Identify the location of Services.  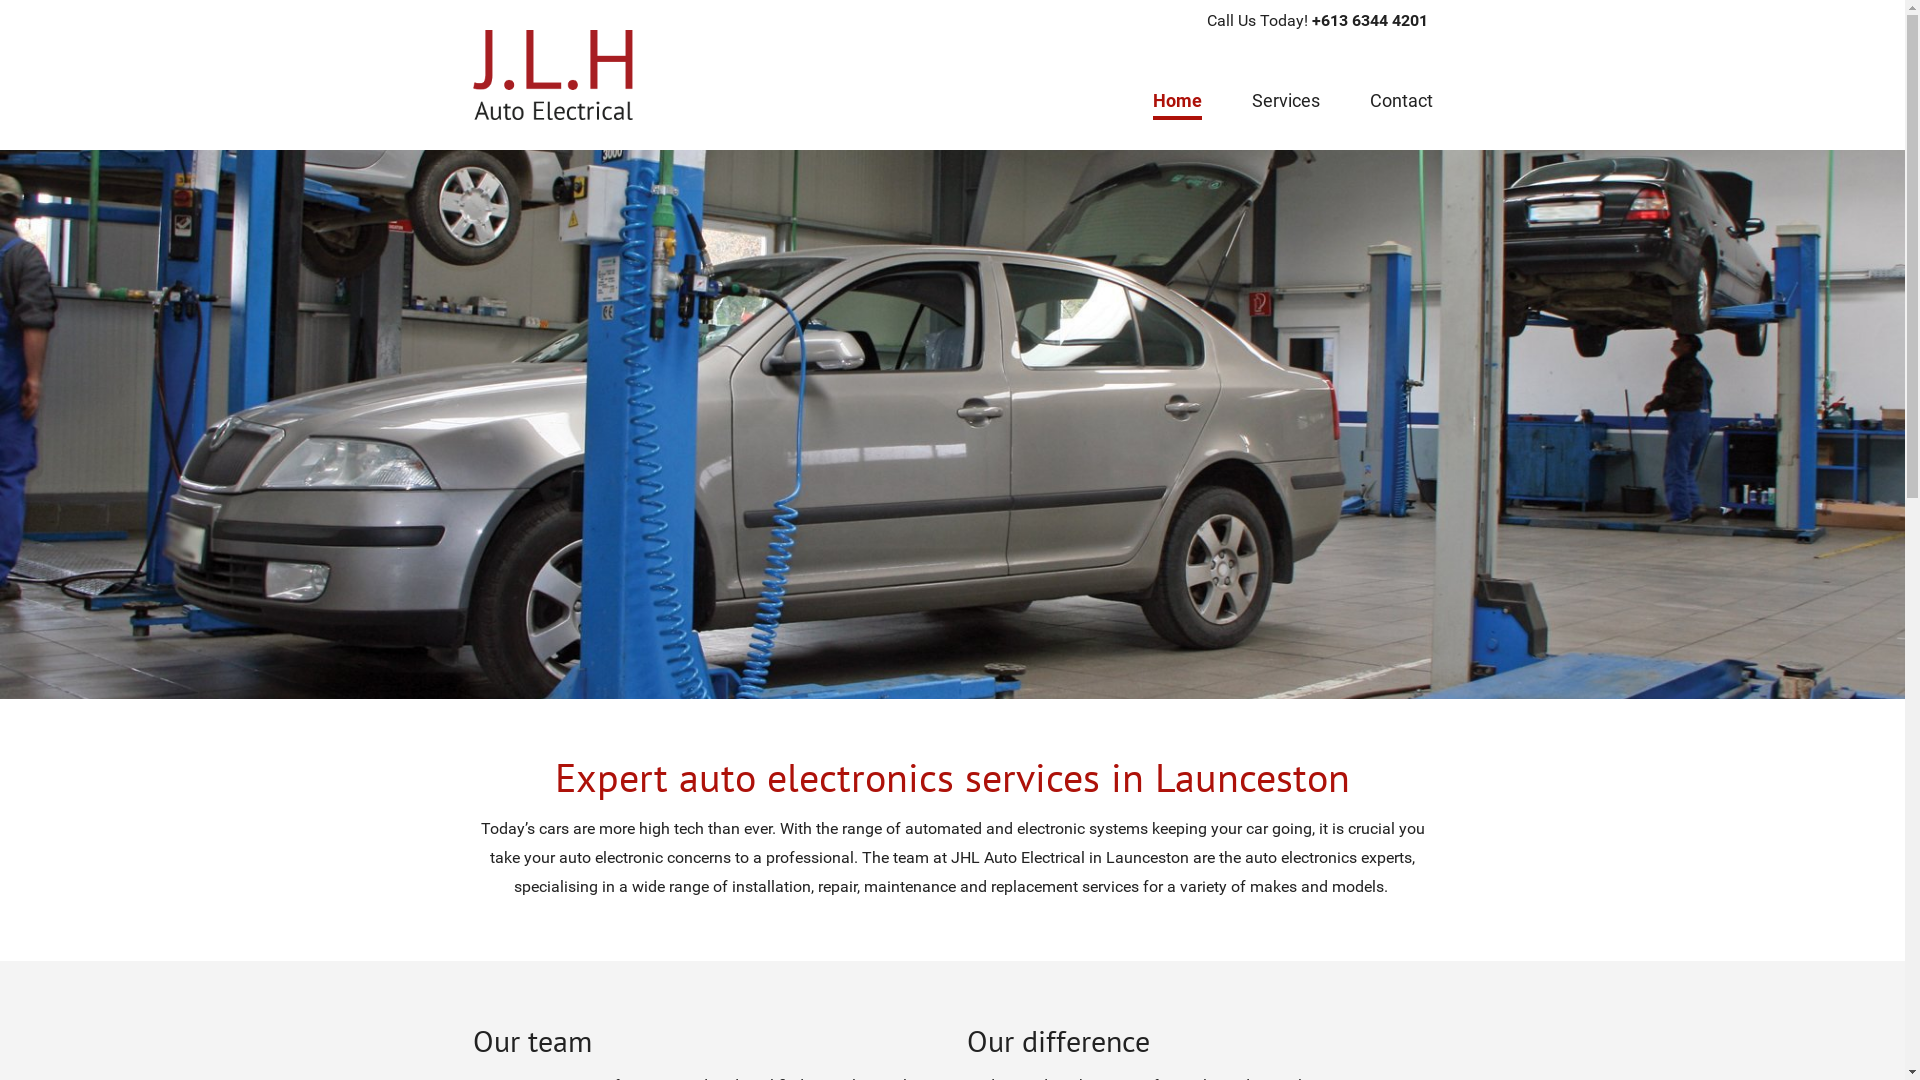
(1286, 105).